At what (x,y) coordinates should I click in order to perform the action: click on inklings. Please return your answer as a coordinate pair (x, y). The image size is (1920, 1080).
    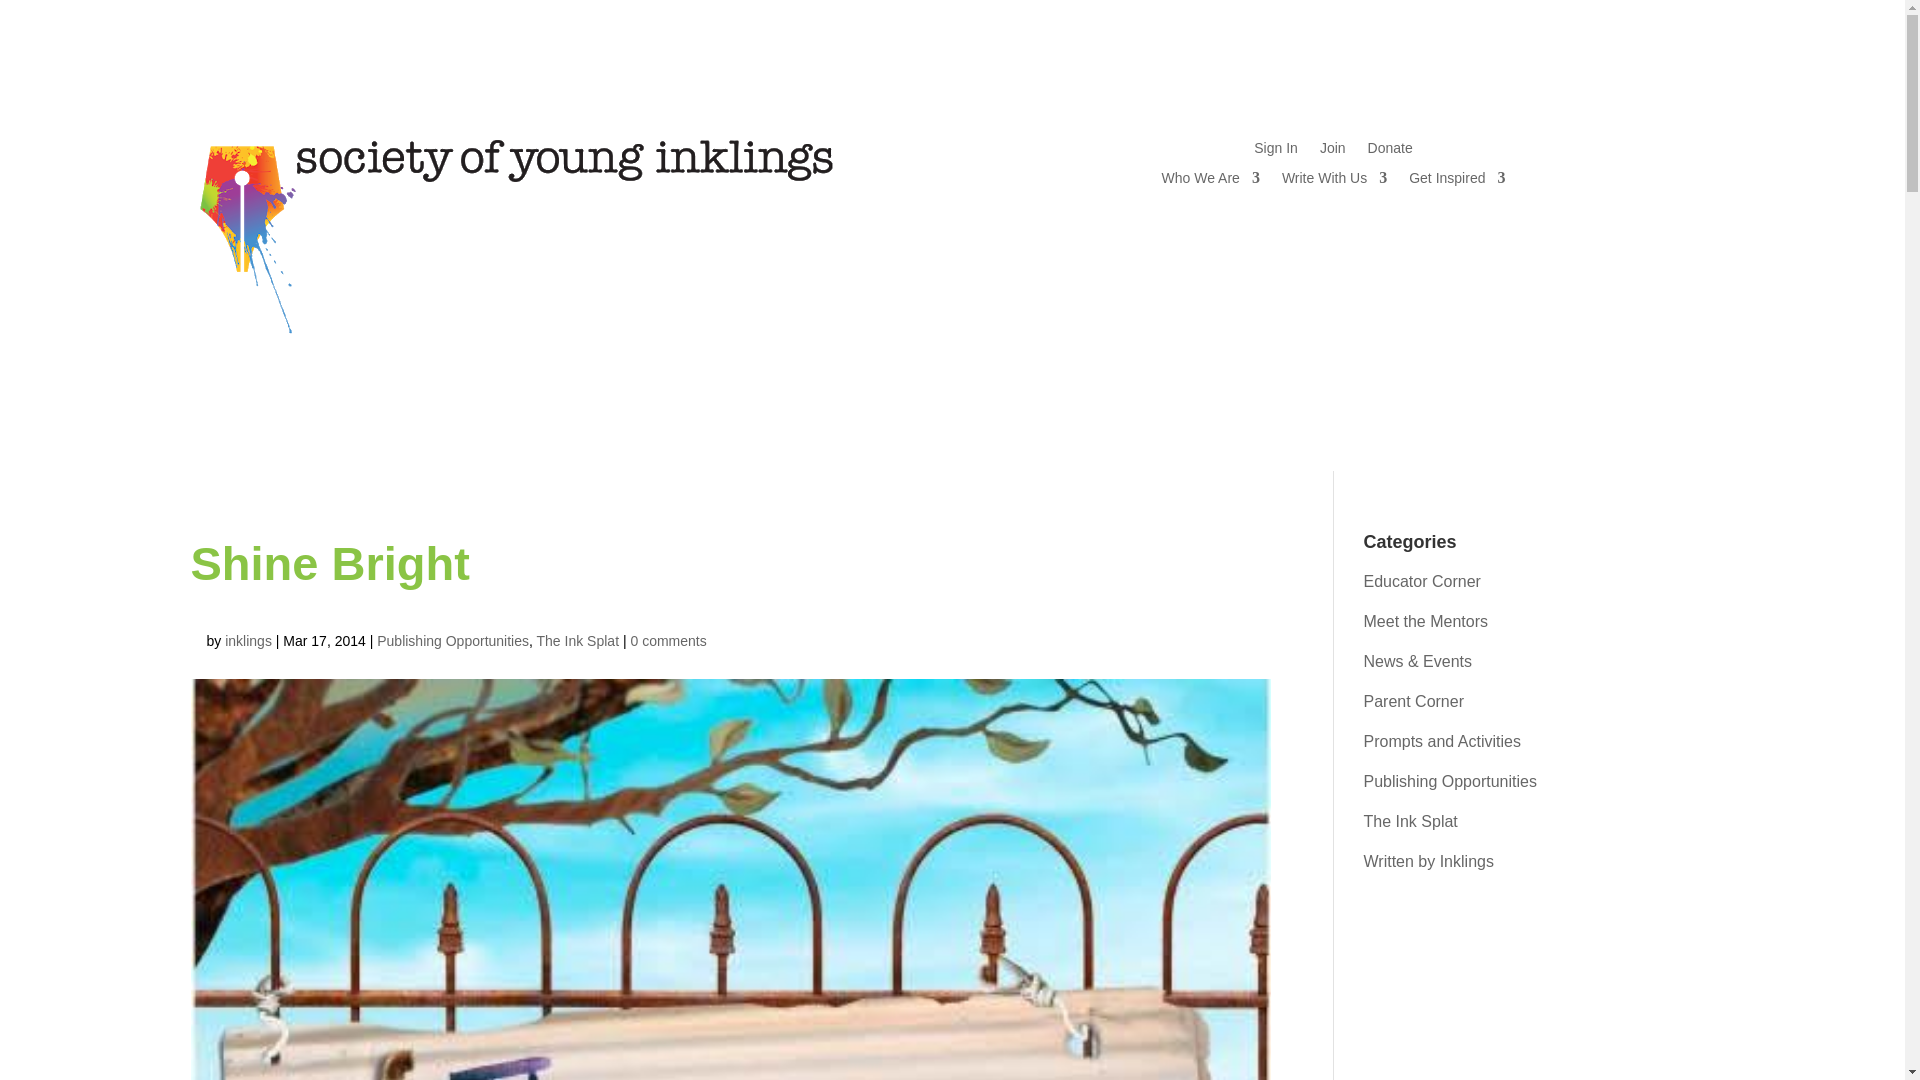
    Looking at the image, I should click on (248, 640).